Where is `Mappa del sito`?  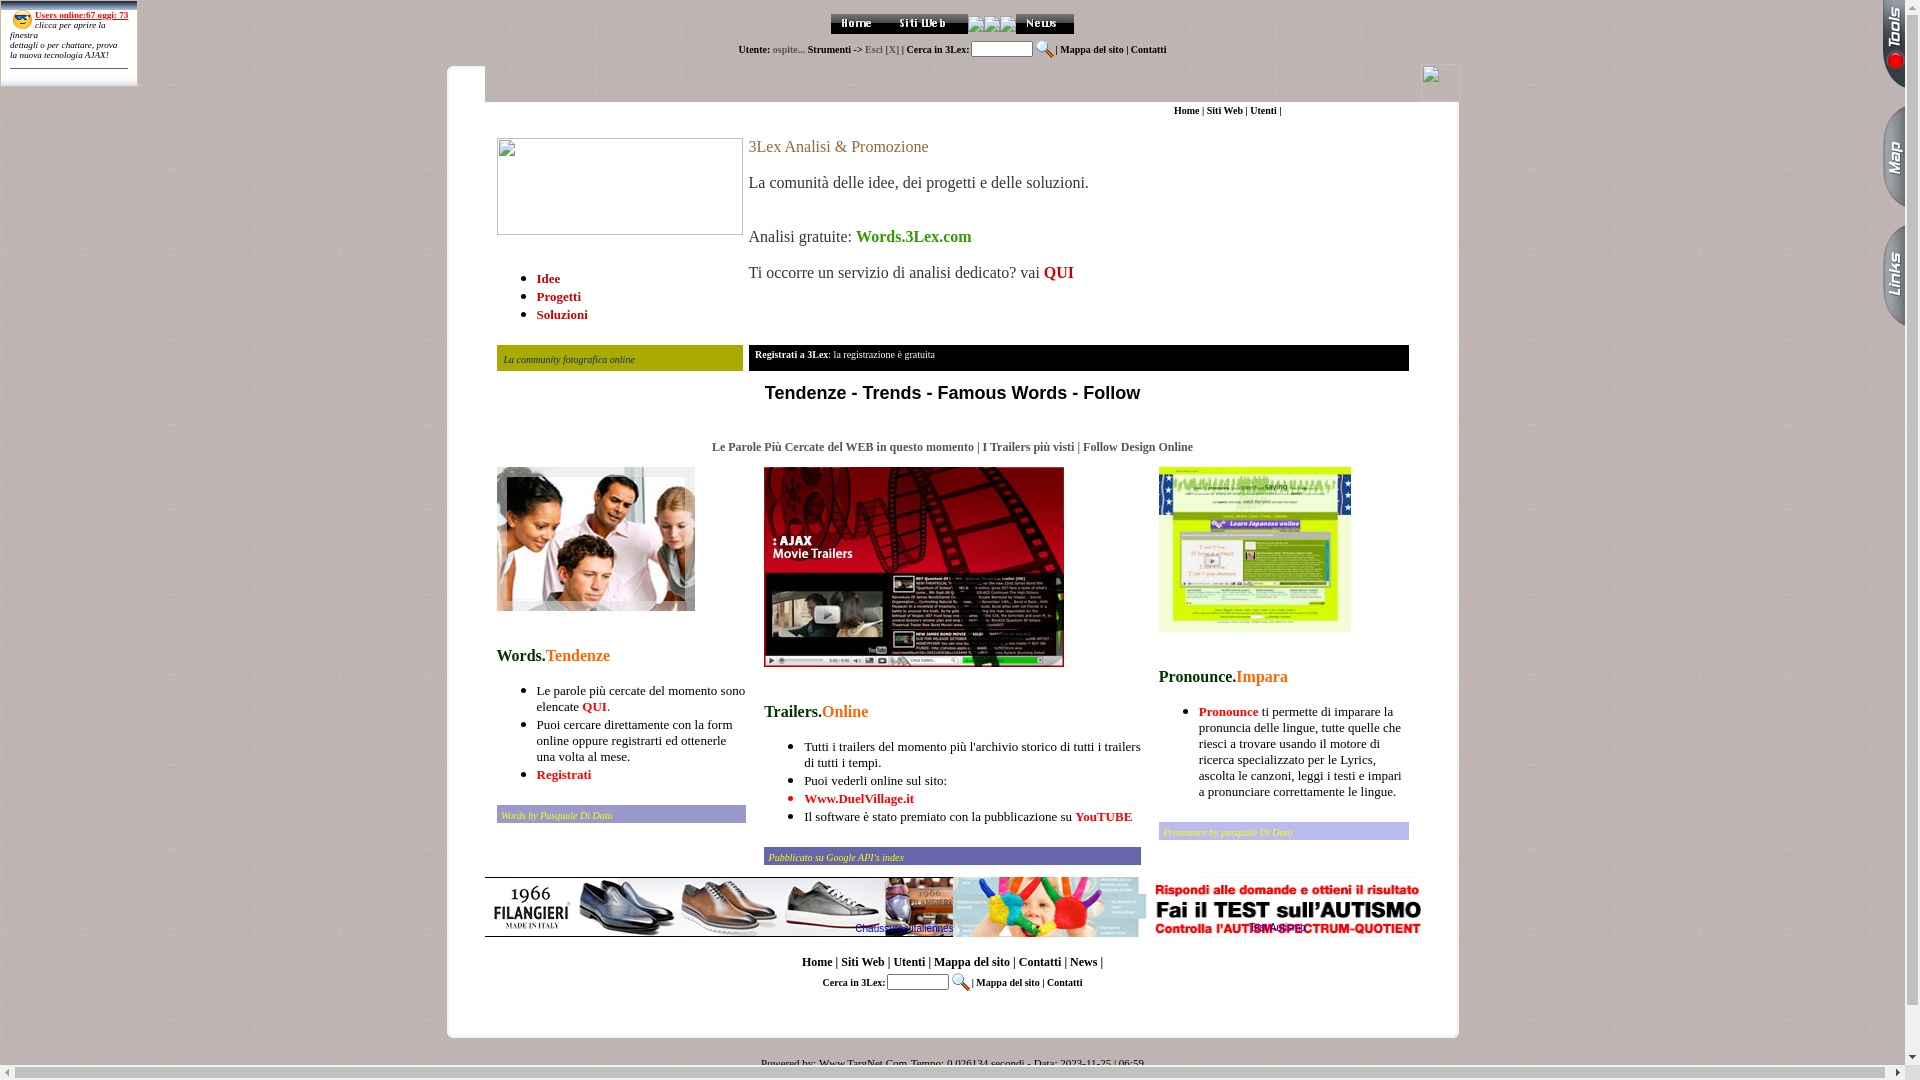
Mappa del sito is located at coordinates (732, 110).